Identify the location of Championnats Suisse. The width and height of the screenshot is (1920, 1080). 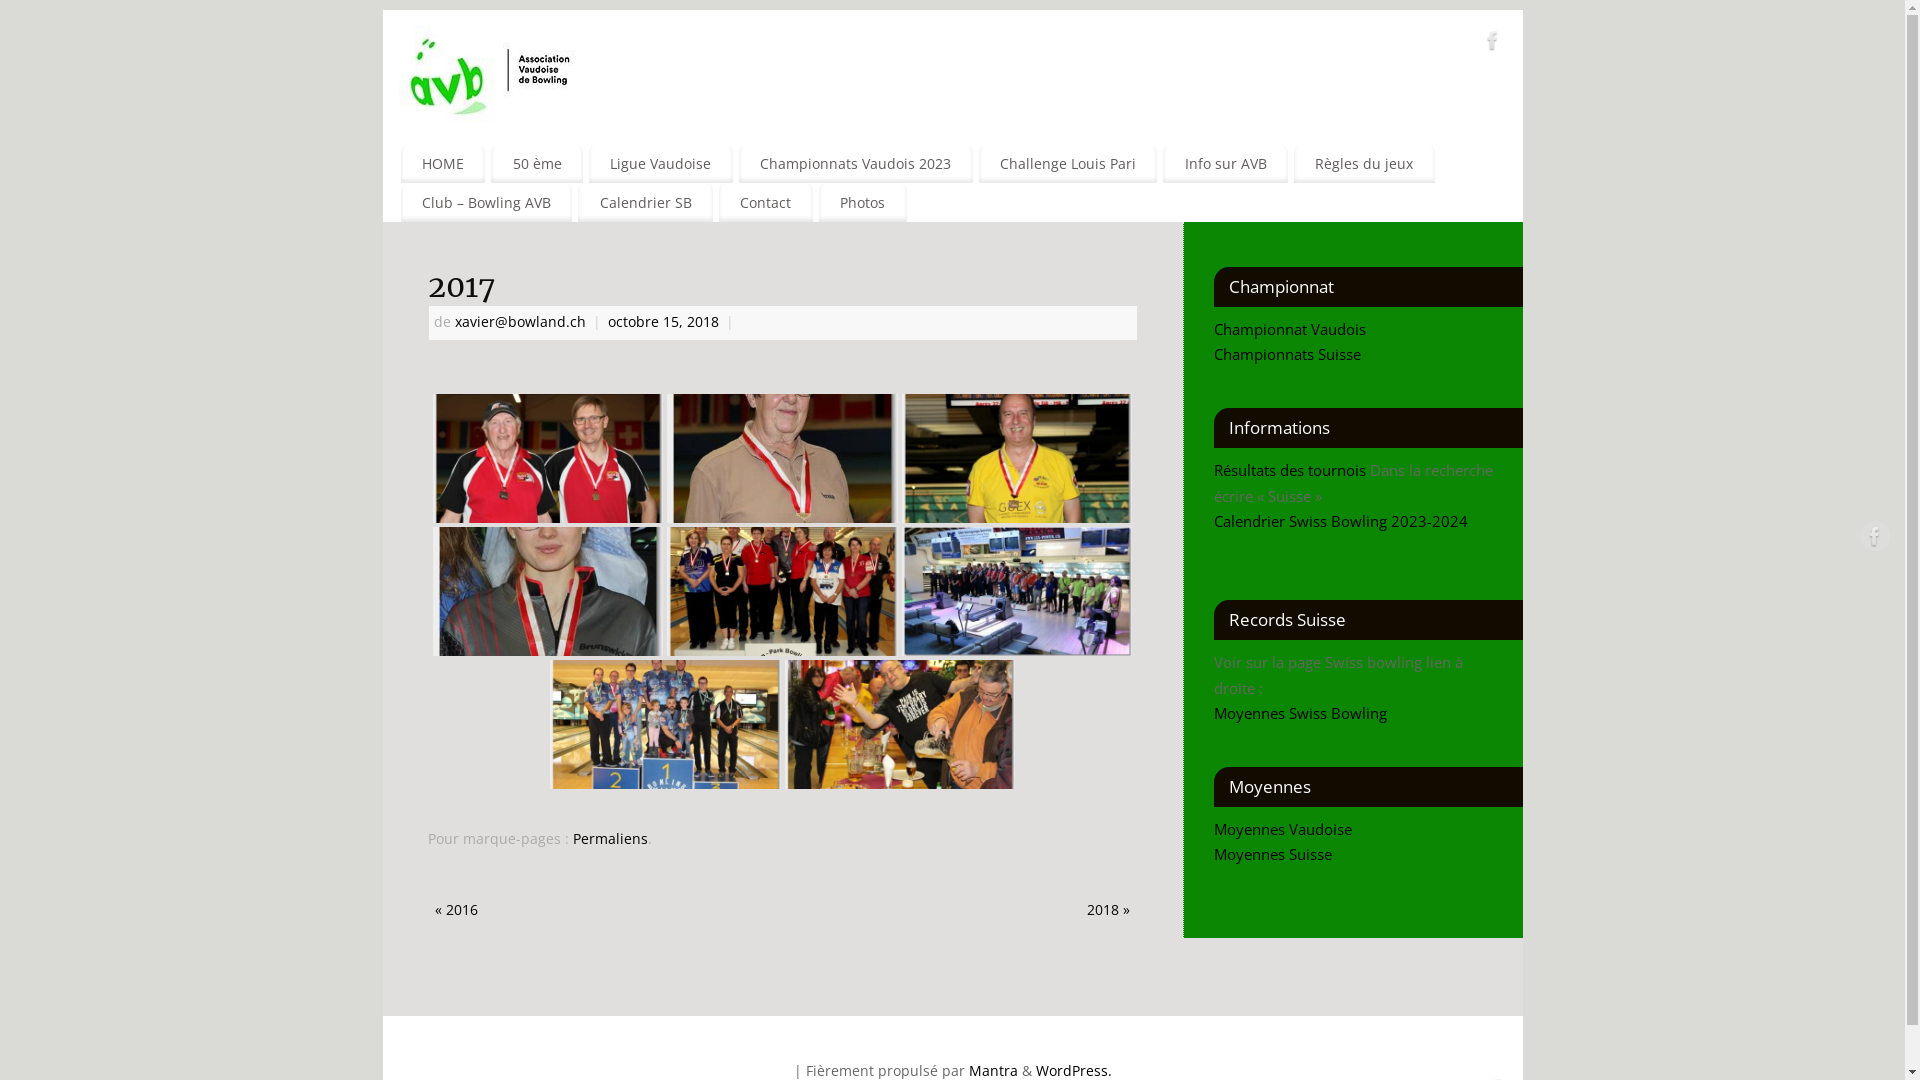
(1288, 354).